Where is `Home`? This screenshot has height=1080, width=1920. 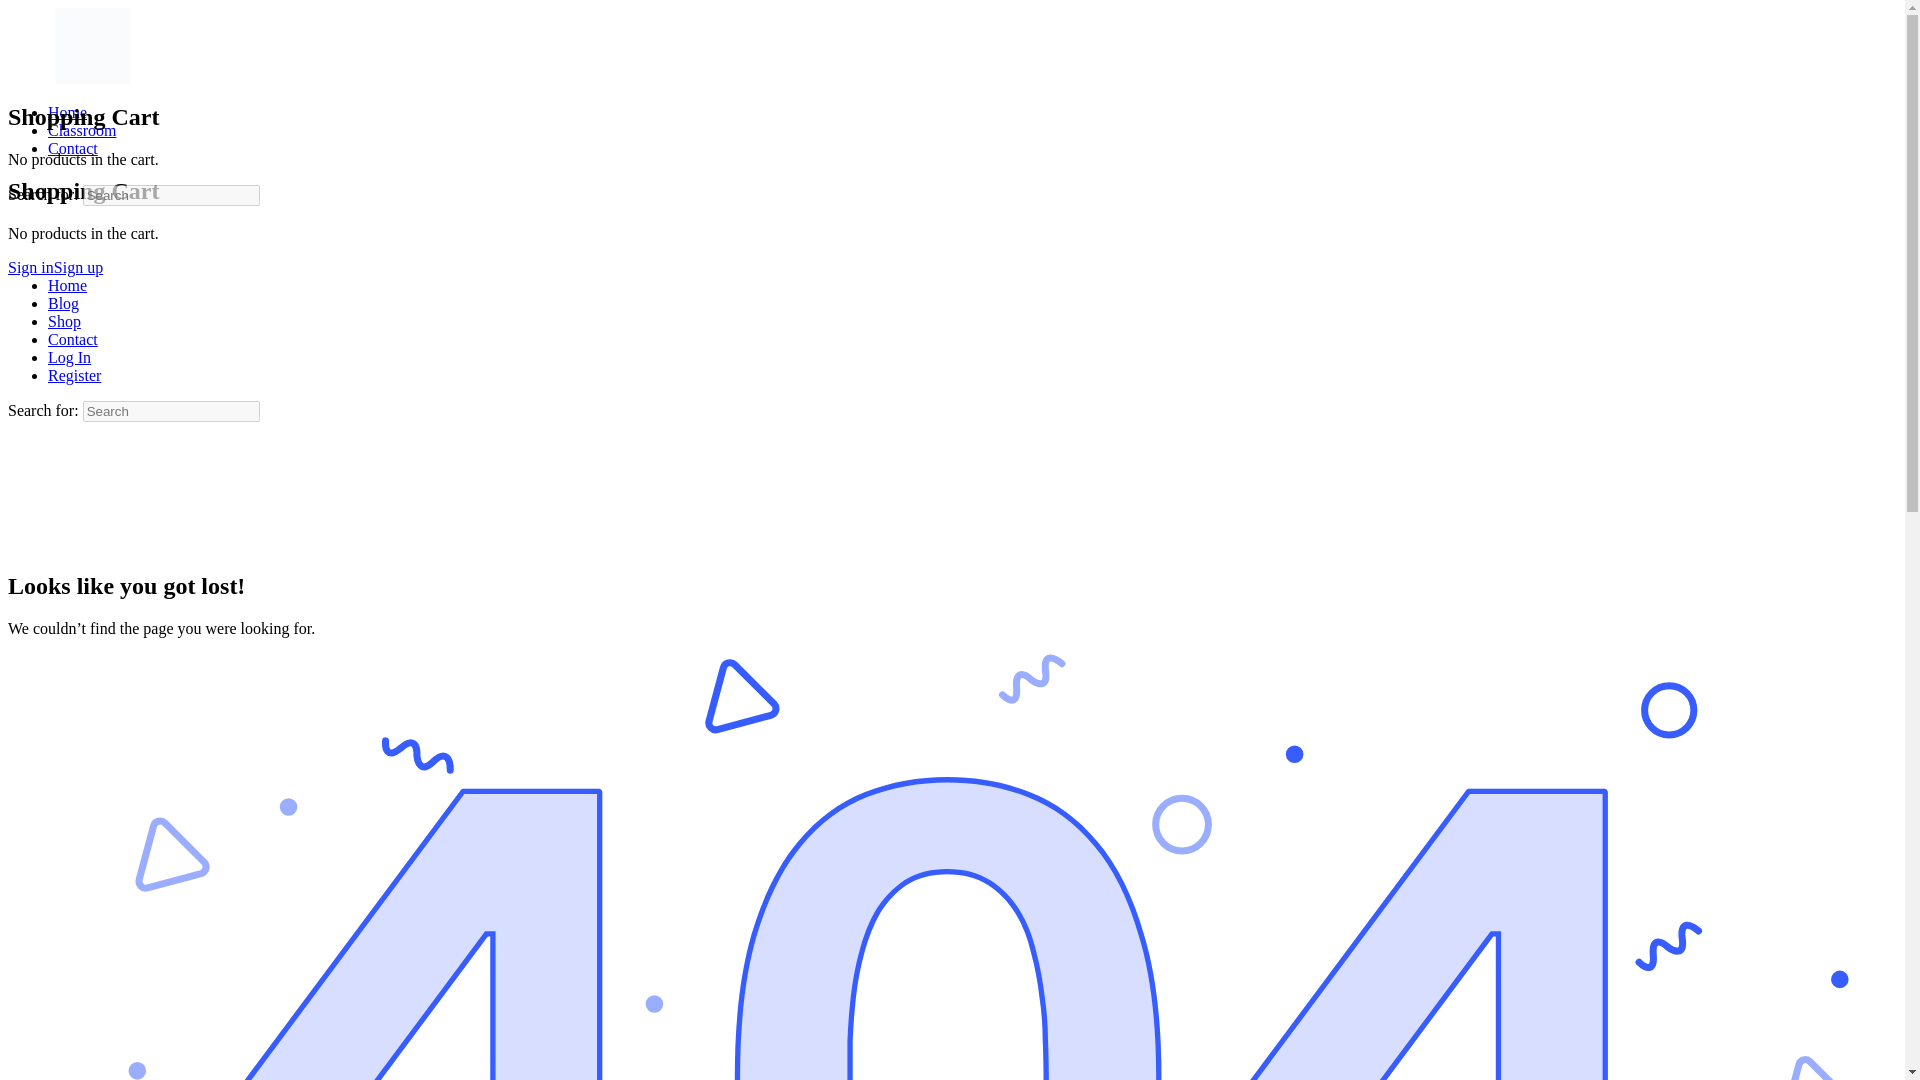
Home is located at coordinates (67, 284).